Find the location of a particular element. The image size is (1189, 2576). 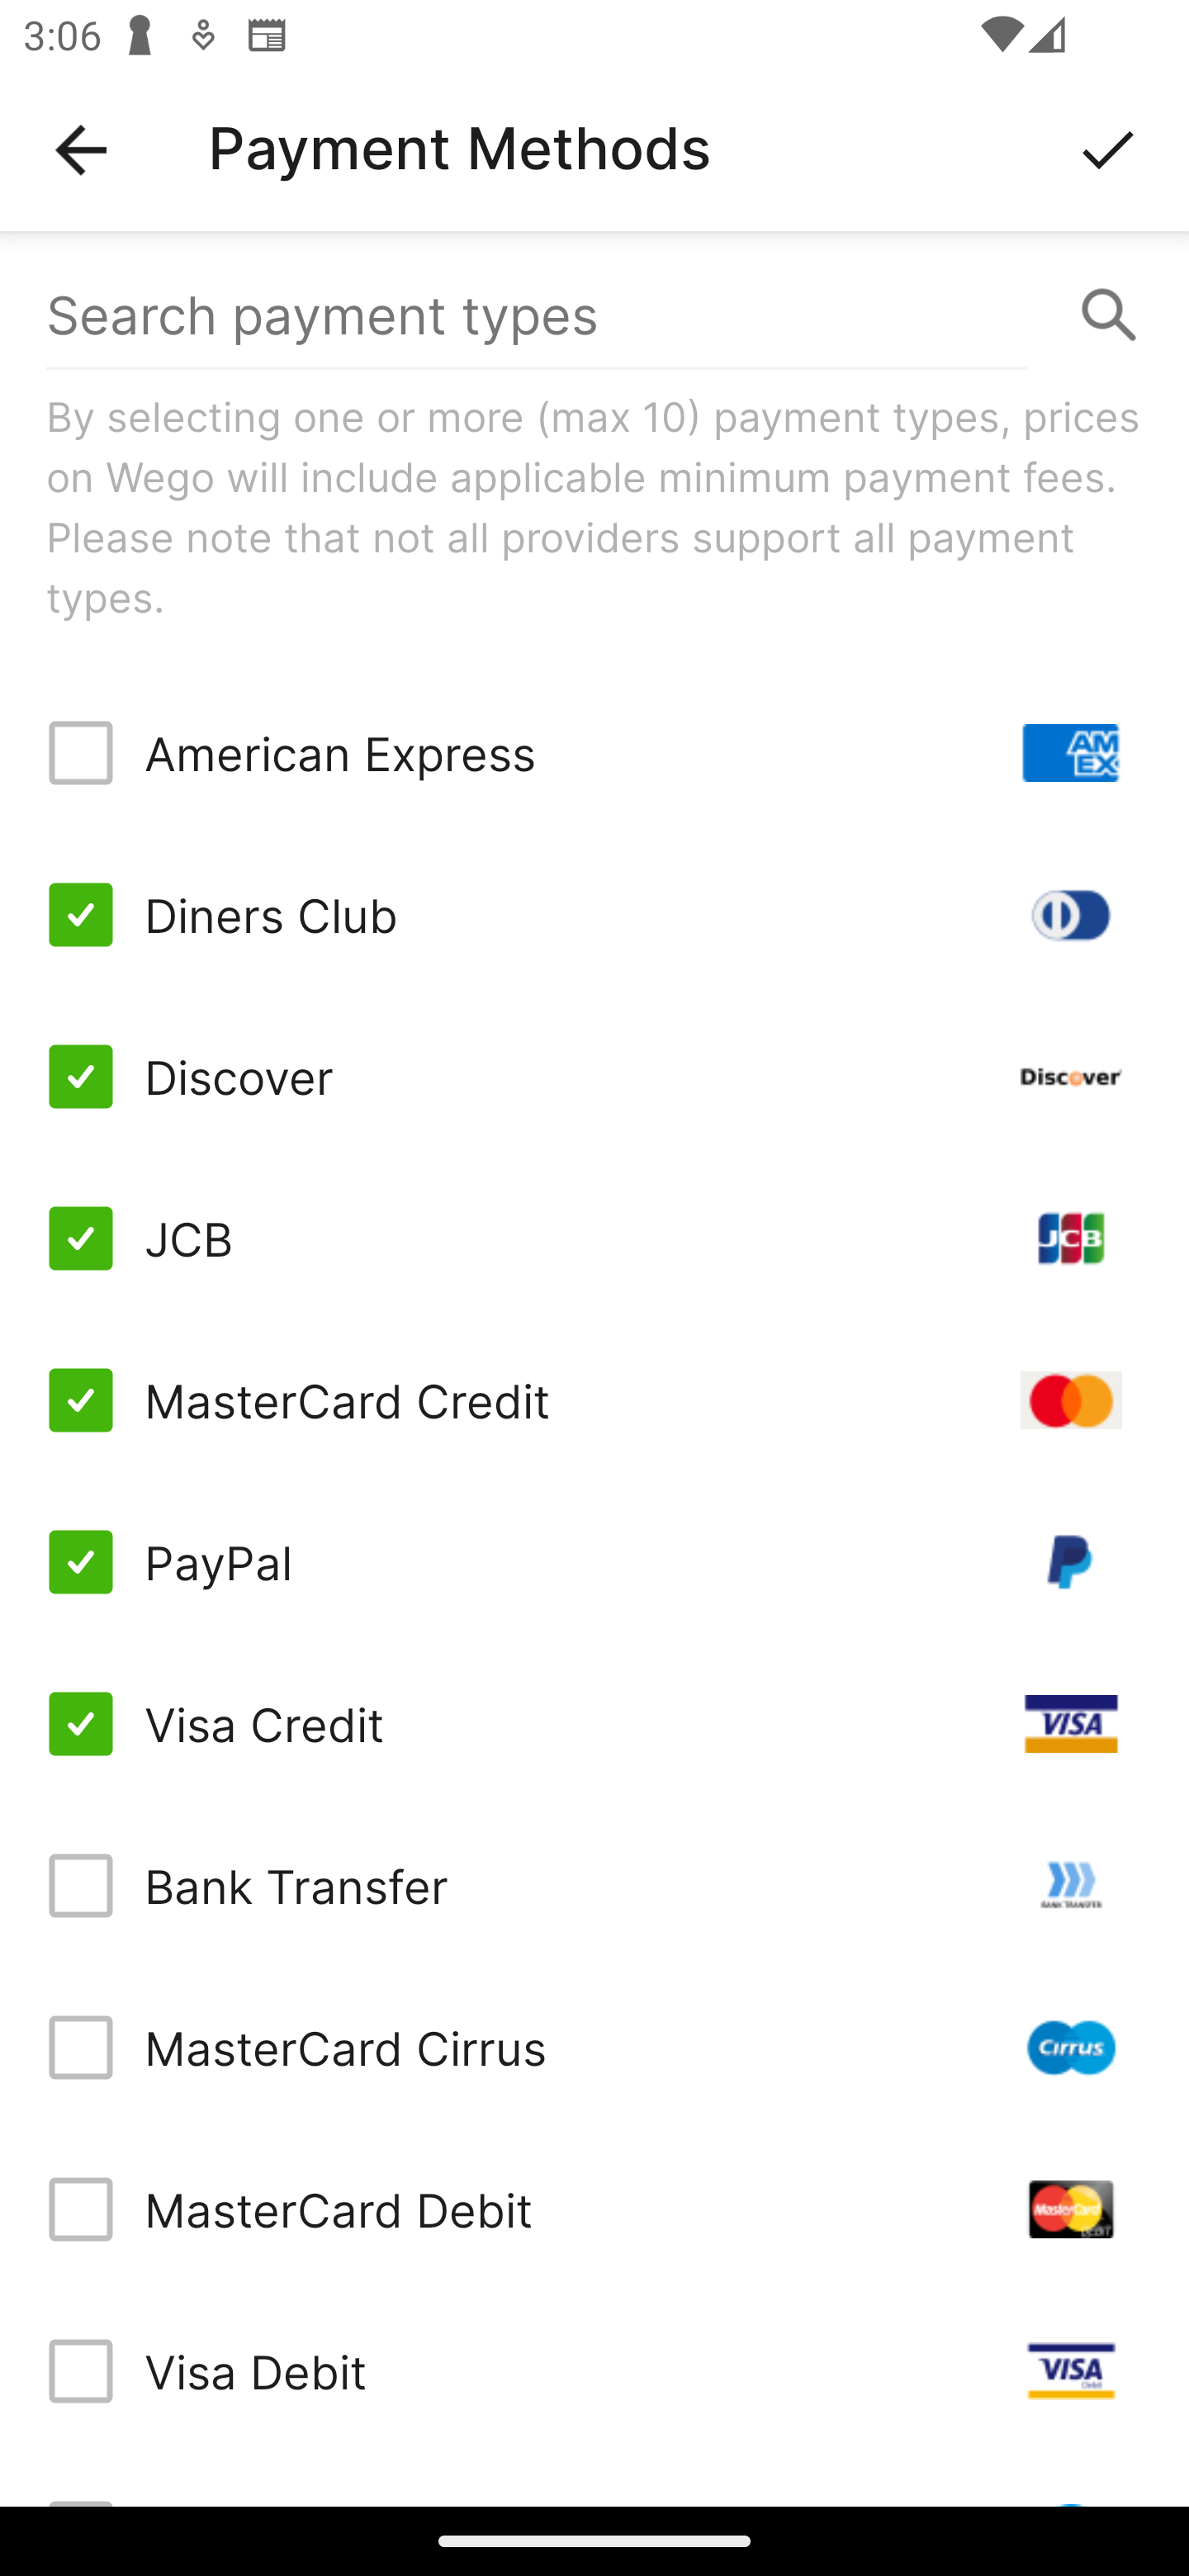

MasterCard Cirrus is located at coordinates (594, 2046).